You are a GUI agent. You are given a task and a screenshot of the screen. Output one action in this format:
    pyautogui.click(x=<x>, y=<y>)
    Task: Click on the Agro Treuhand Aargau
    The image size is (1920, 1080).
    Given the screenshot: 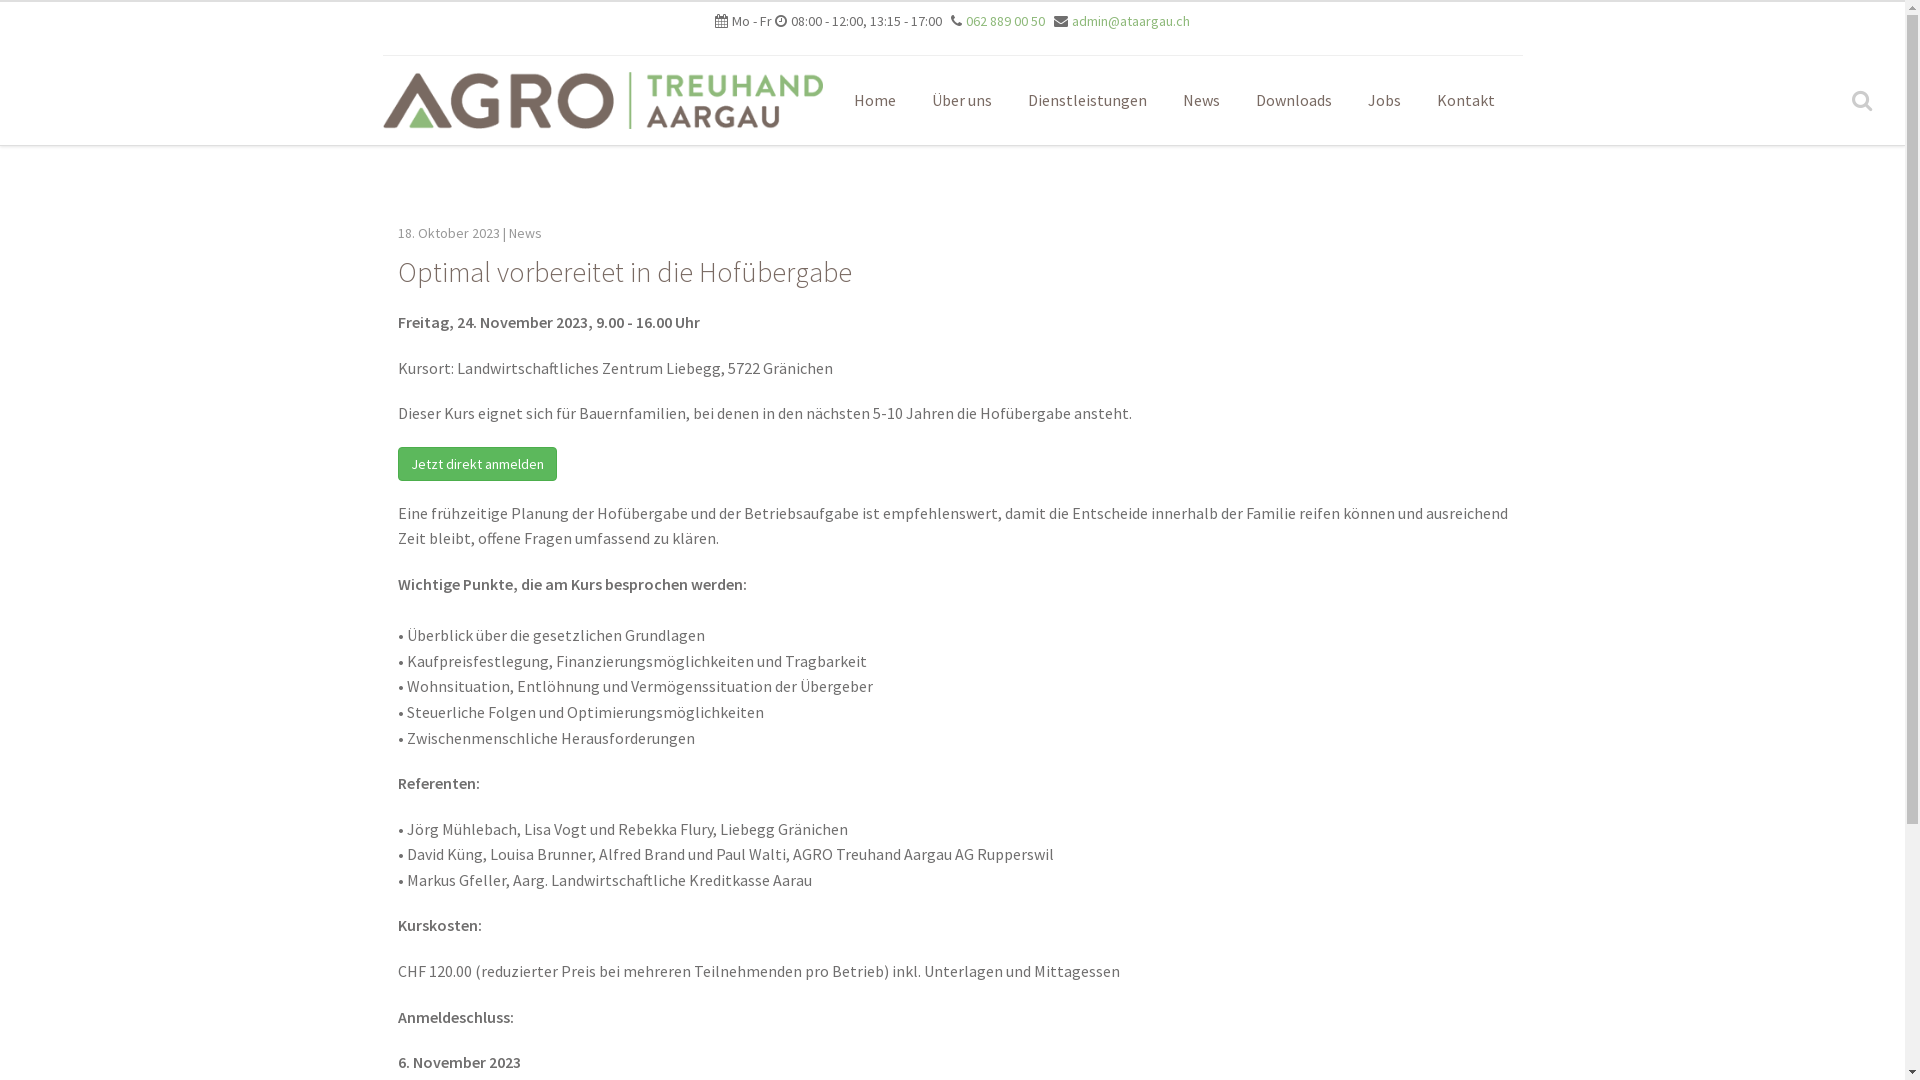 What is the action you would take?
    pyautogui.click(x=602, y=101)
    